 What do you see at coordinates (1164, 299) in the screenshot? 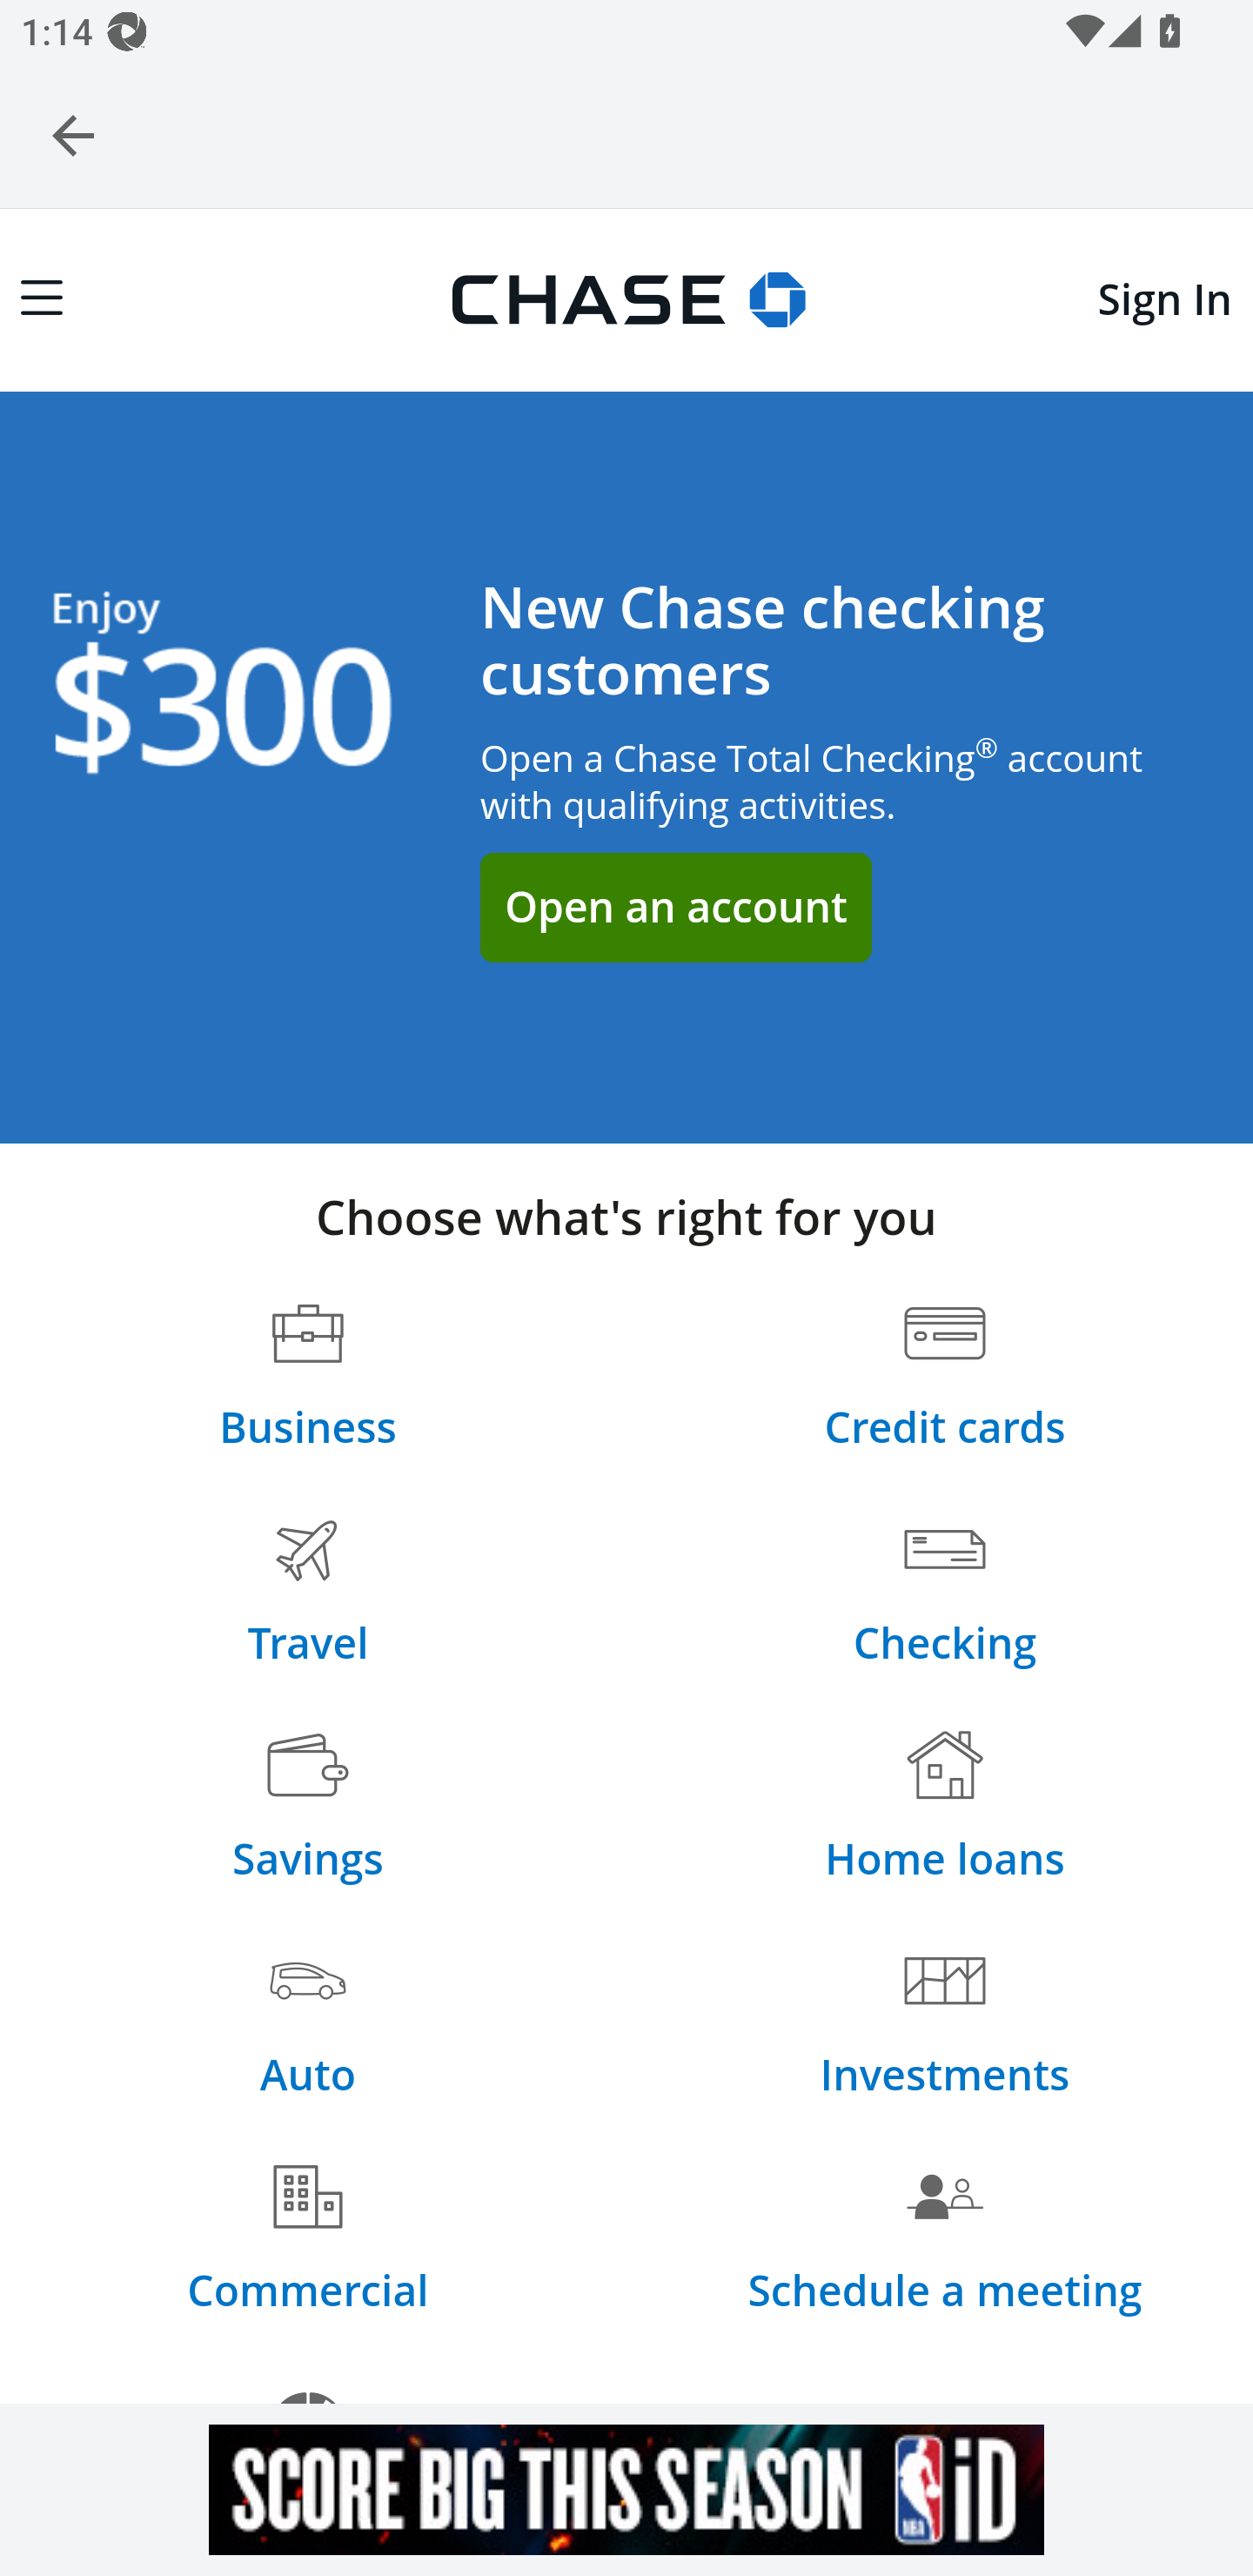
I see `Sign In` at bounding box center [1164, 299].